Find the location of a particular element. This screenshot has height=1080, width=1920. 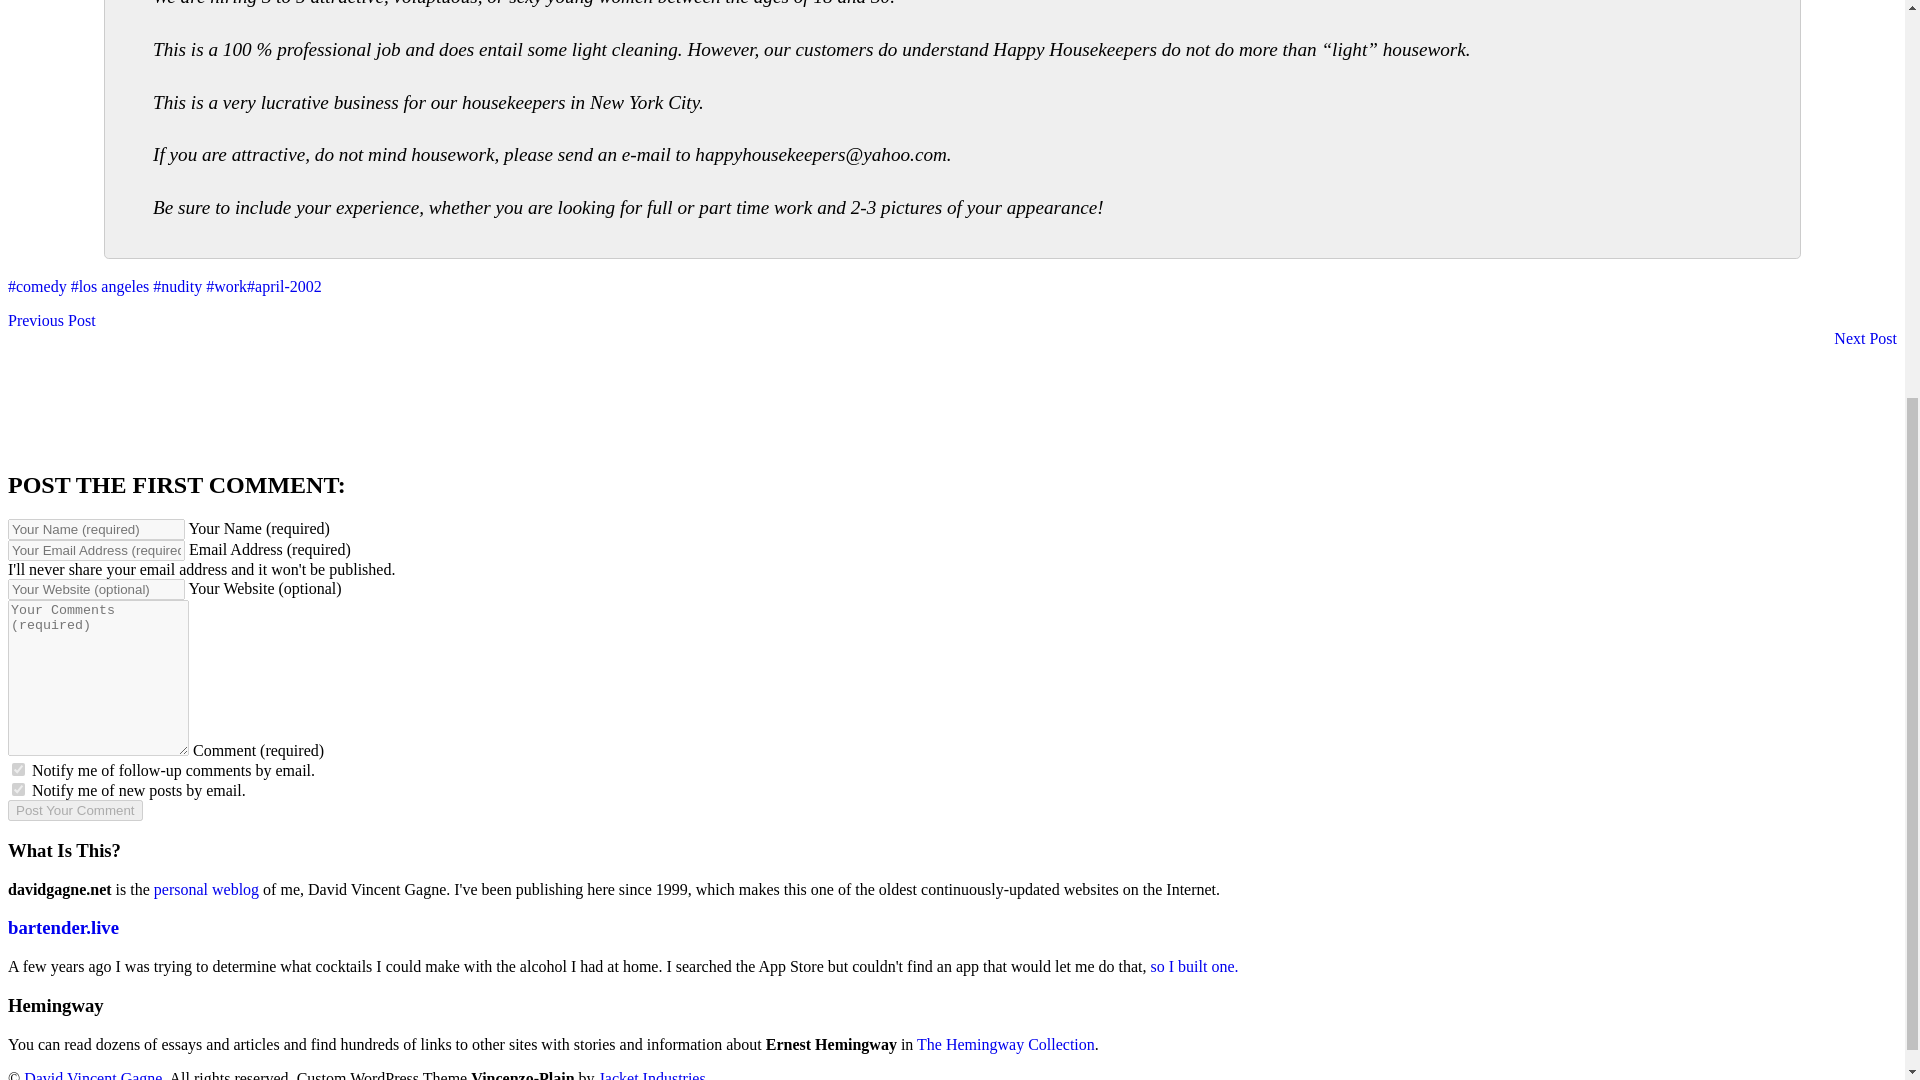

All About Me is located at coordinates (52, 320).